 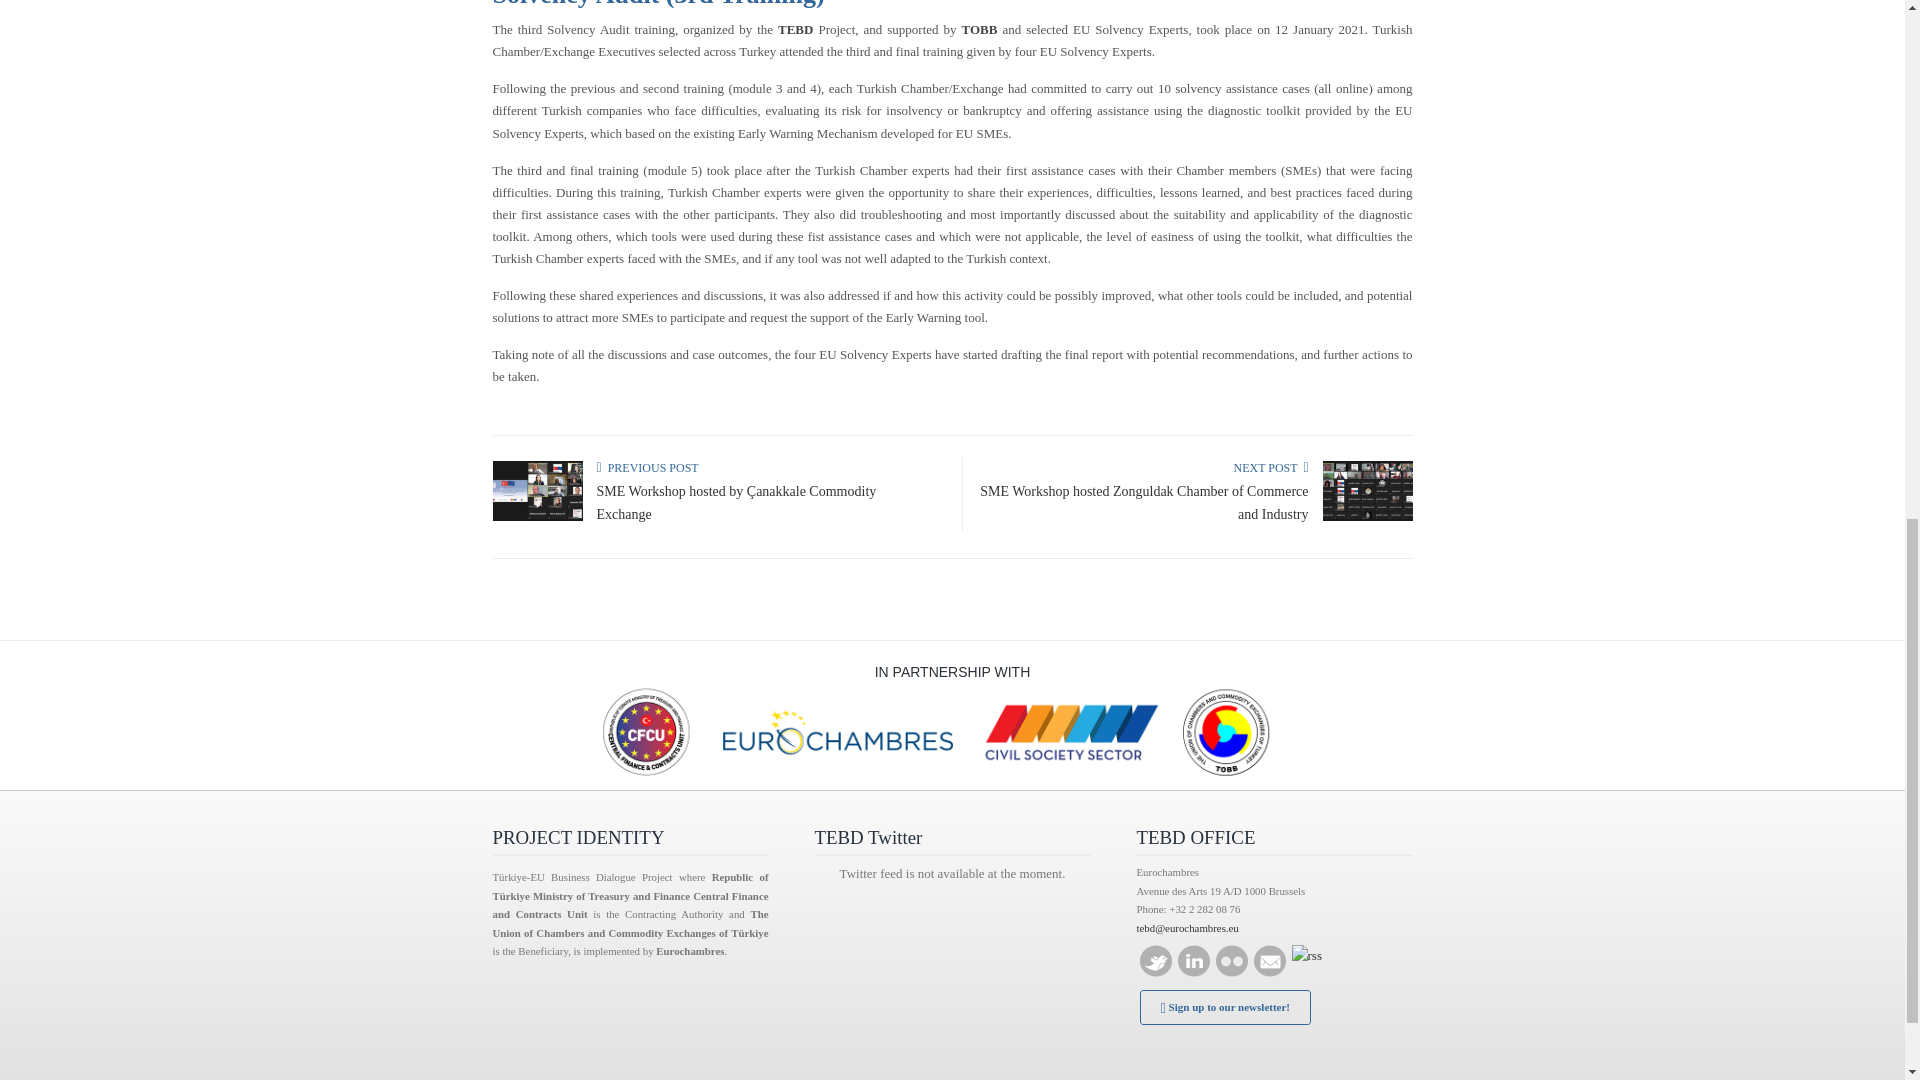 I want to click on  PREVIOUS POST, so click(x=646, y=468).